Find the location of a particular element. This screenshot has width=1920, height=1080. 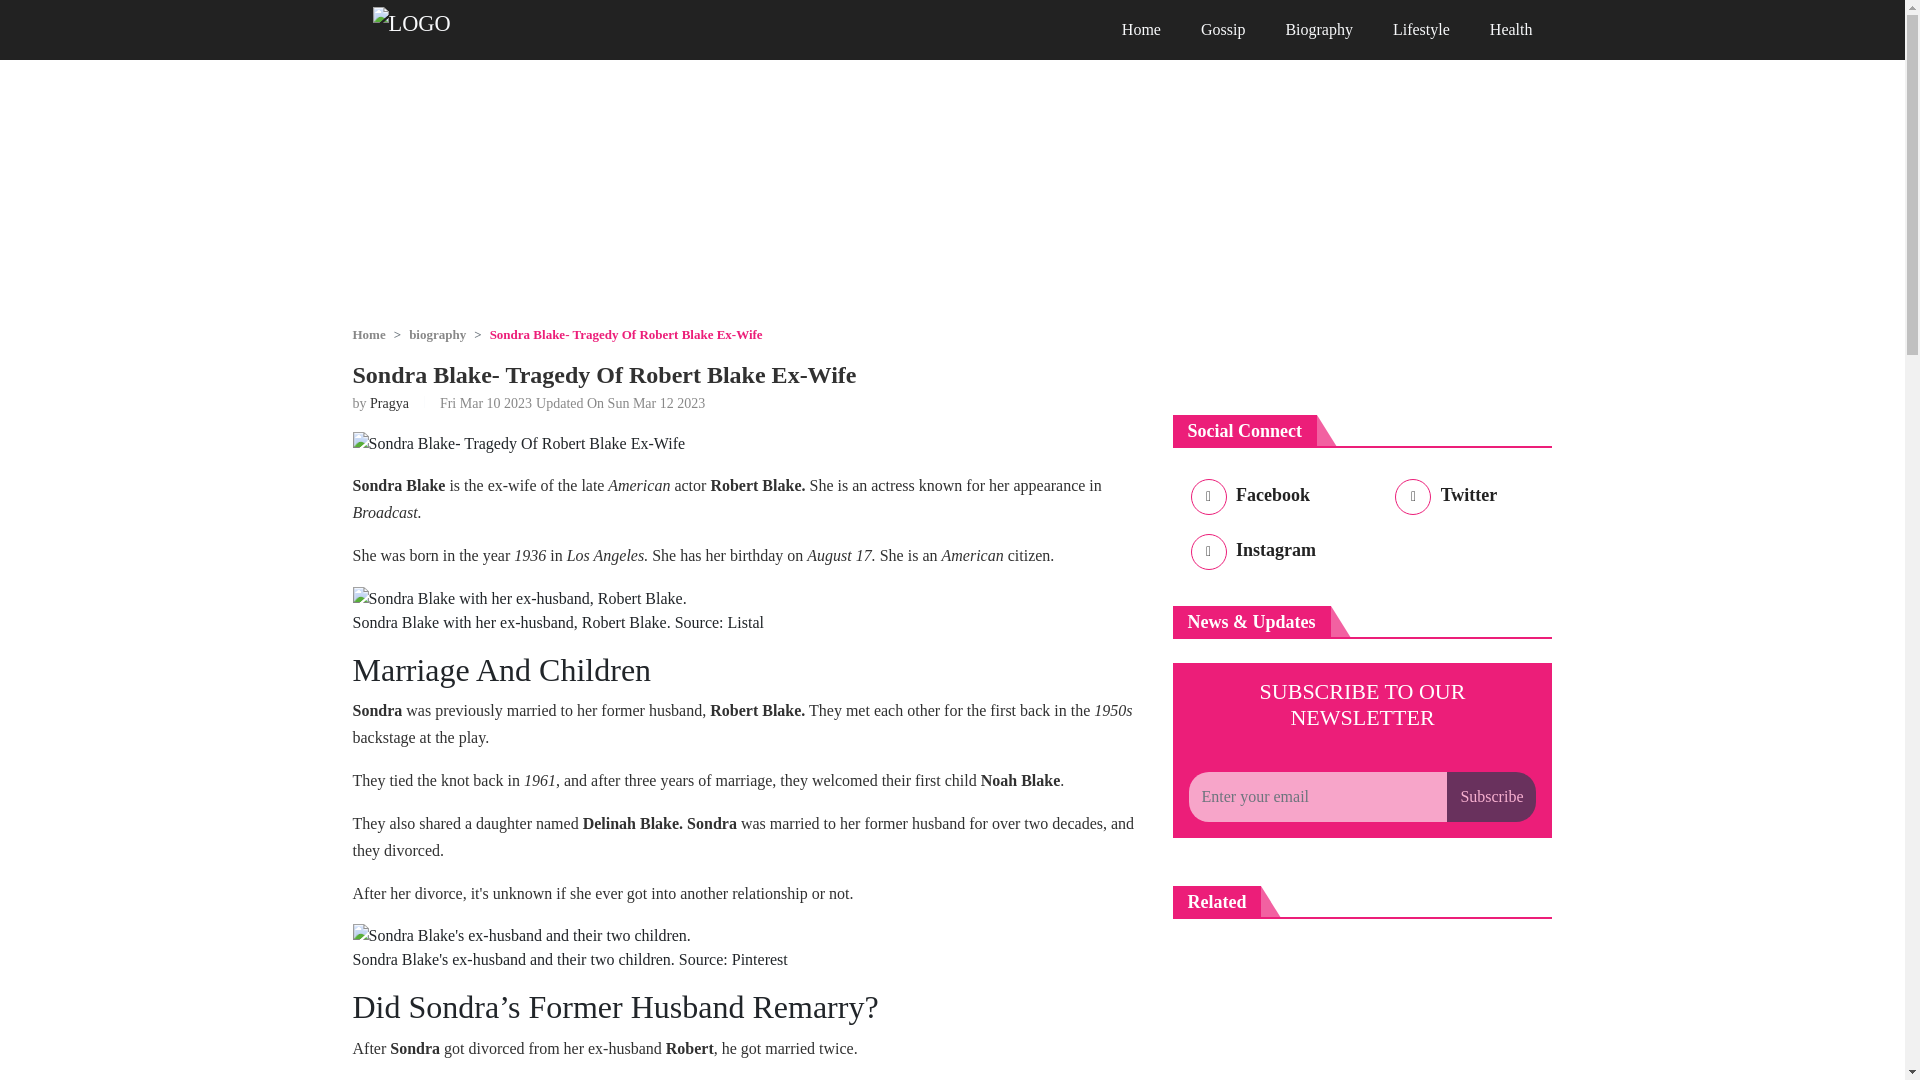

Lifestyle is located at coordinates (1421, 30).